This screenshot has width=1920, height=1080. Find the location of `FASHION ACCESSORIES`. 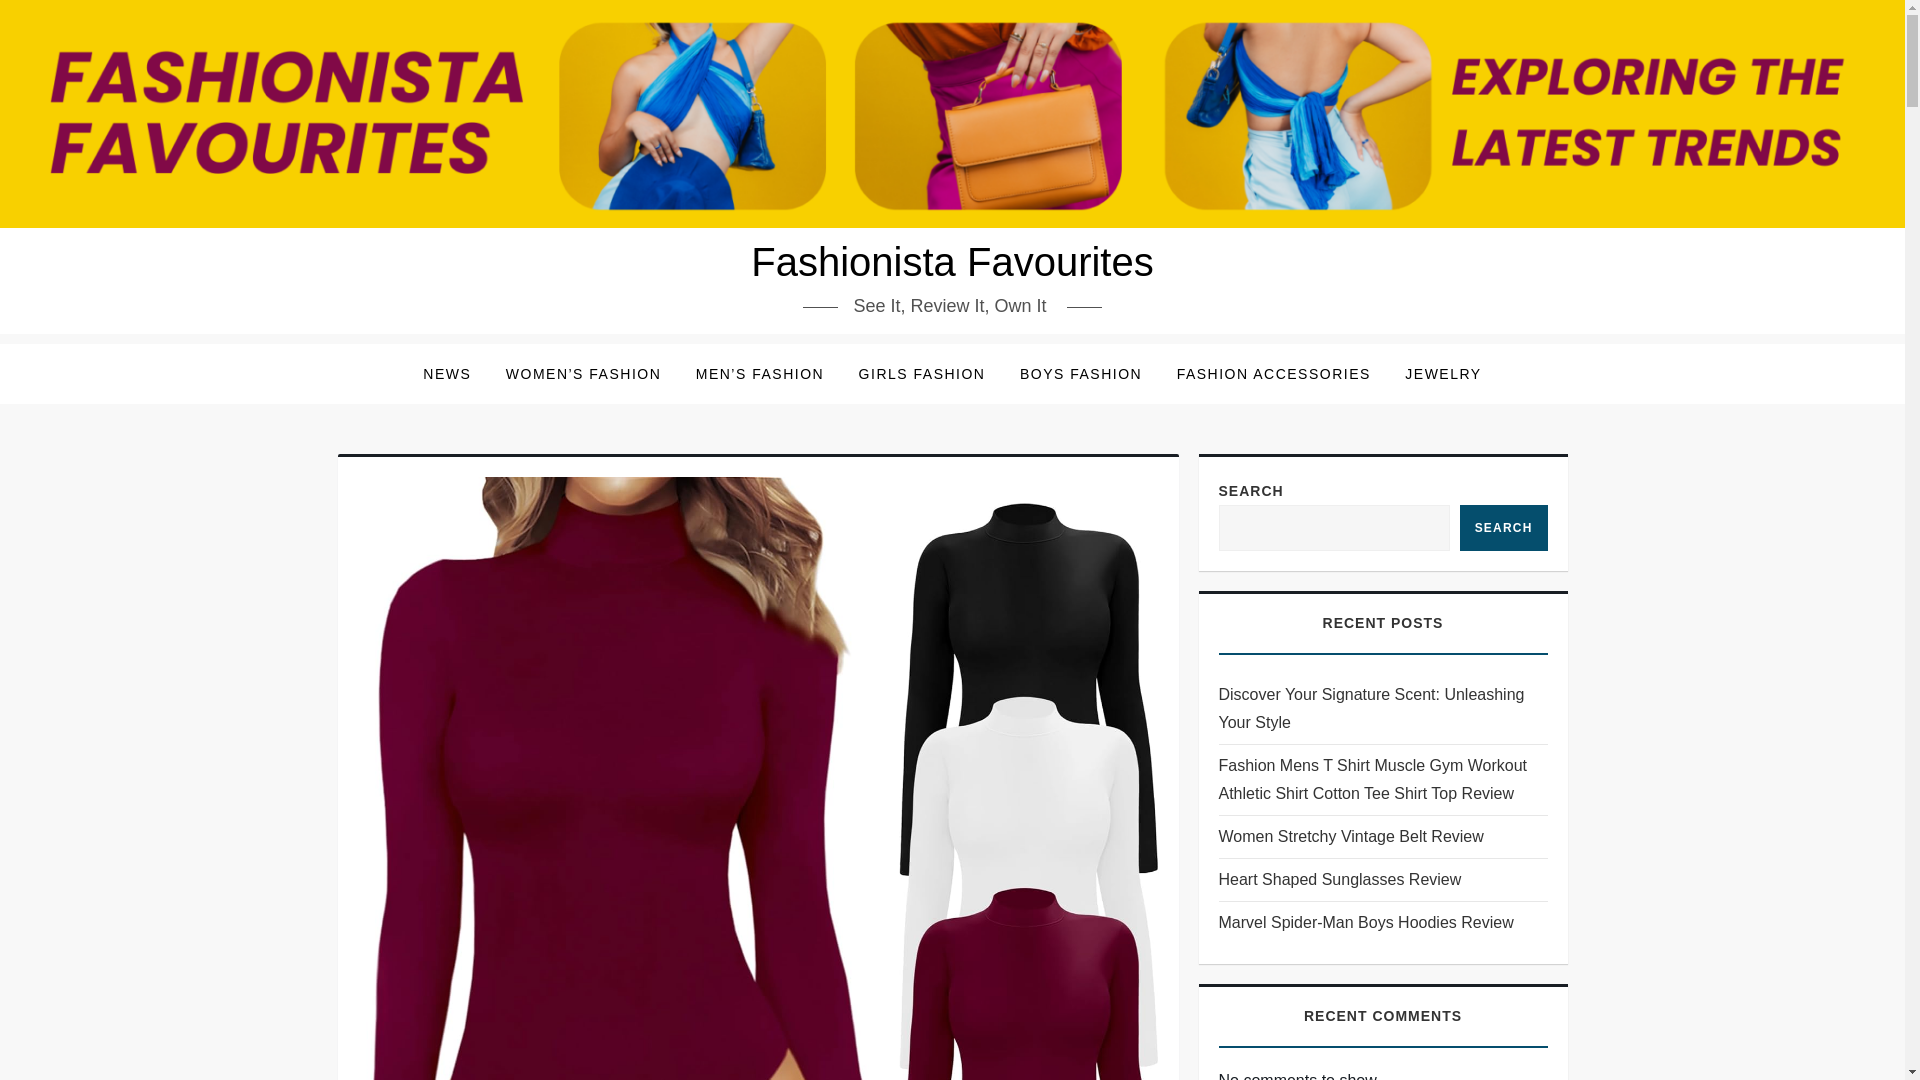

FASHION ACCESSORIES is located at coordinates (1274, 374).